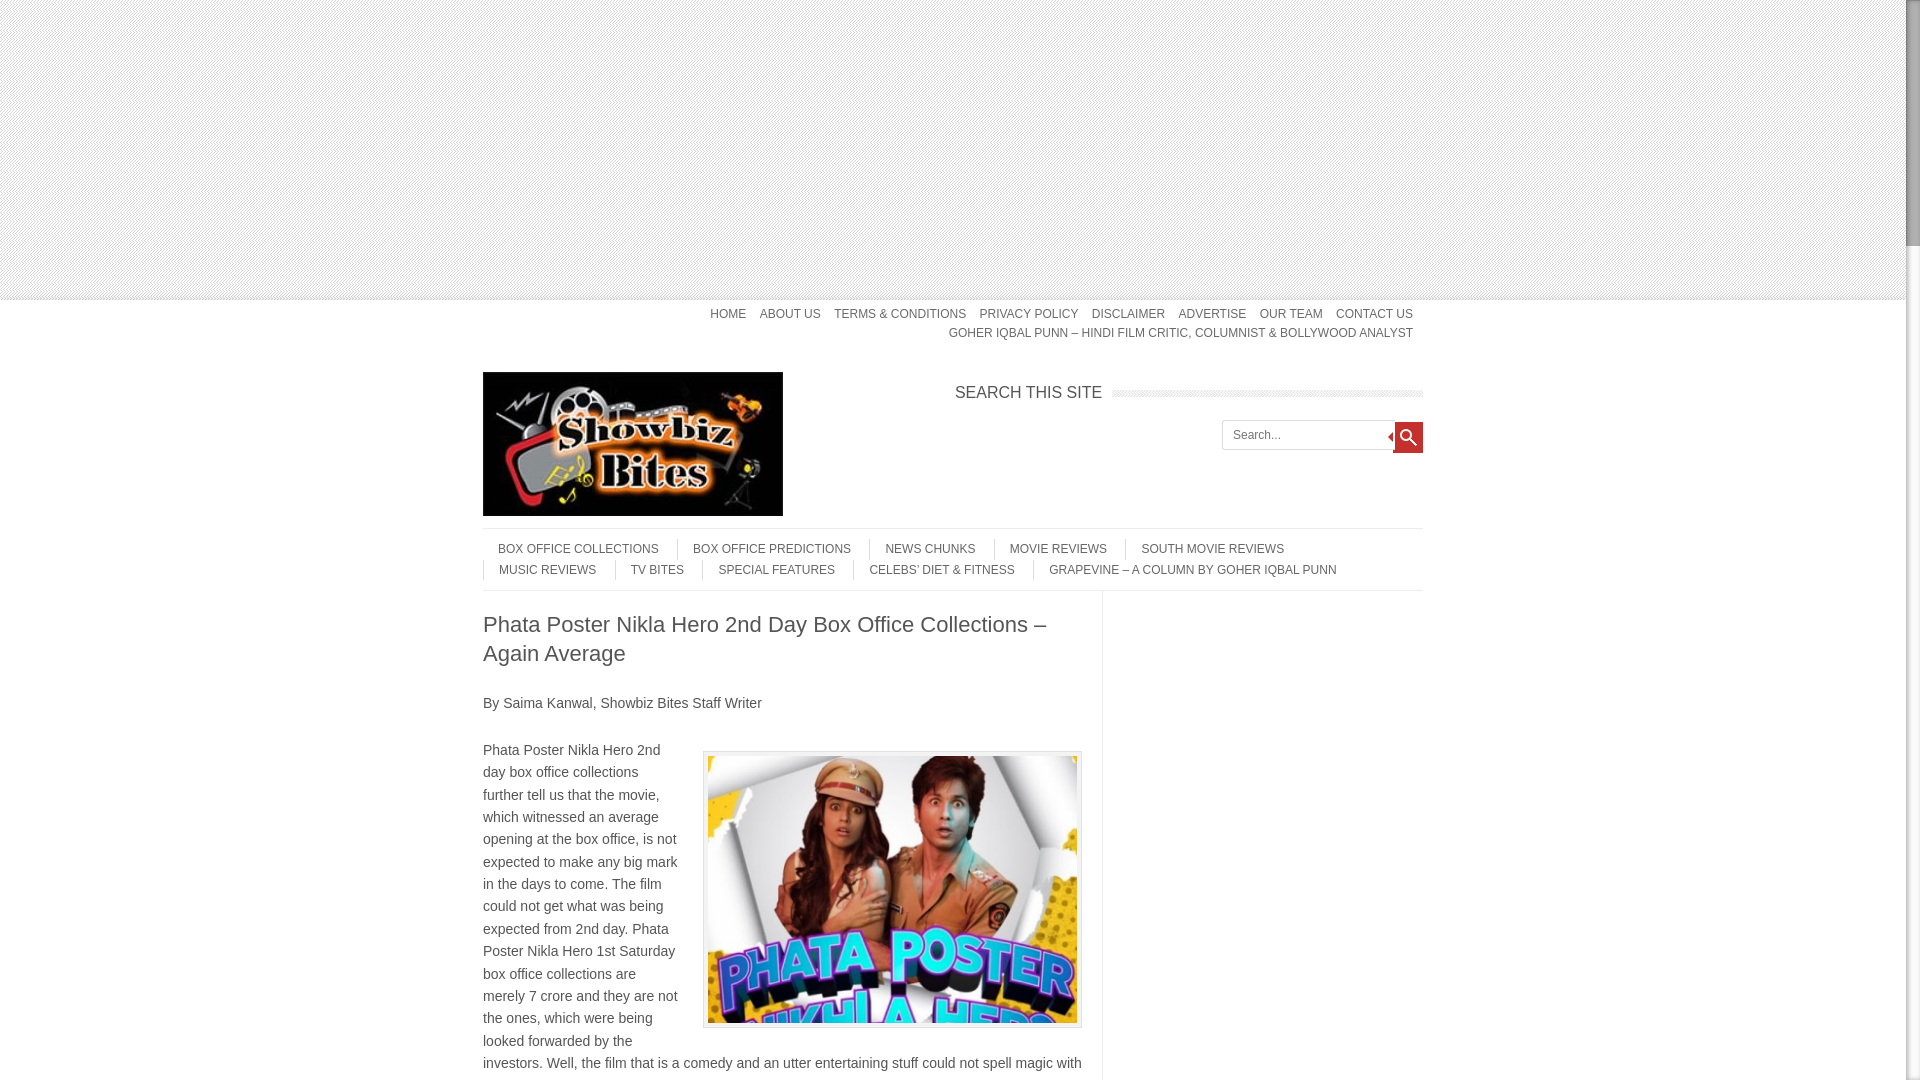  What do you see at coordinates (1374, 314) in the screenshot?
I see `CONTACT US` at bounding box center [1374, 314].